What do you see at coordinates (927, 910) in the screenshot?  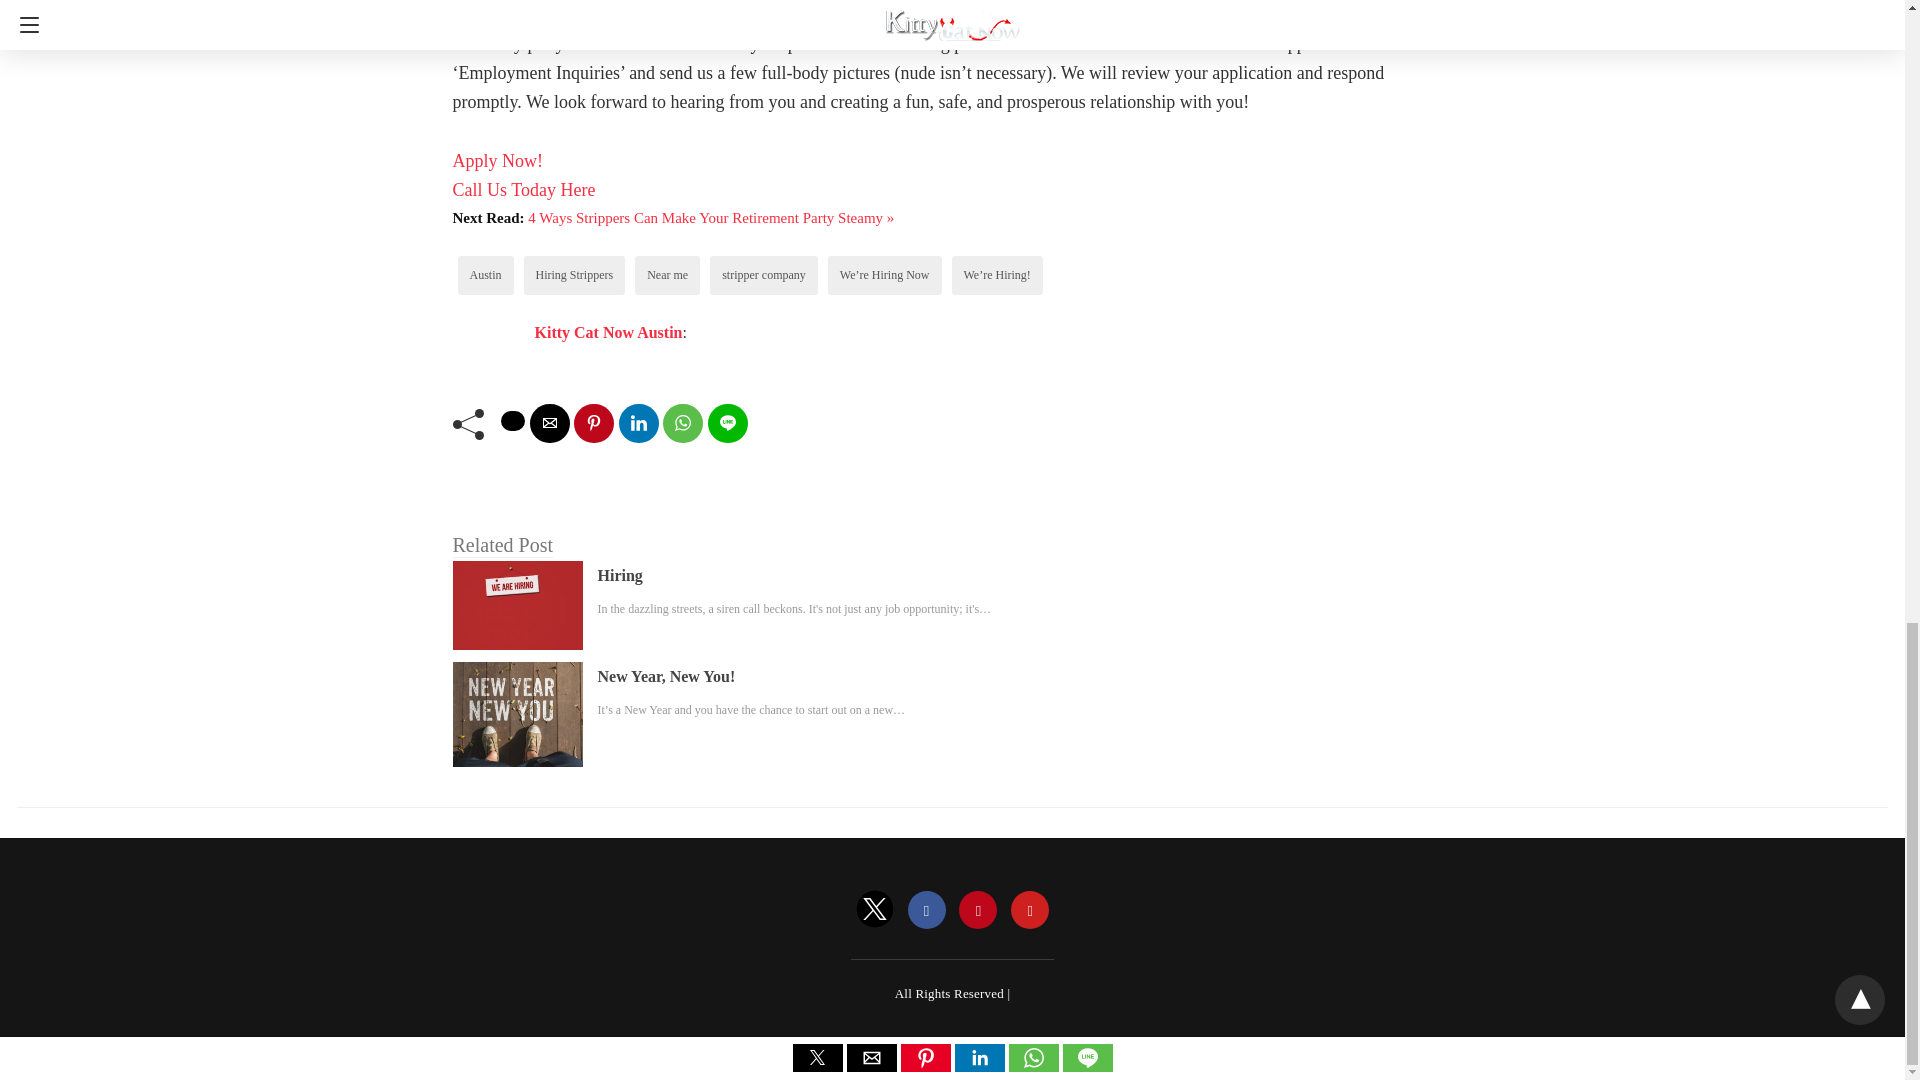 I see `facebook profile` at bounding box center [927, 910].